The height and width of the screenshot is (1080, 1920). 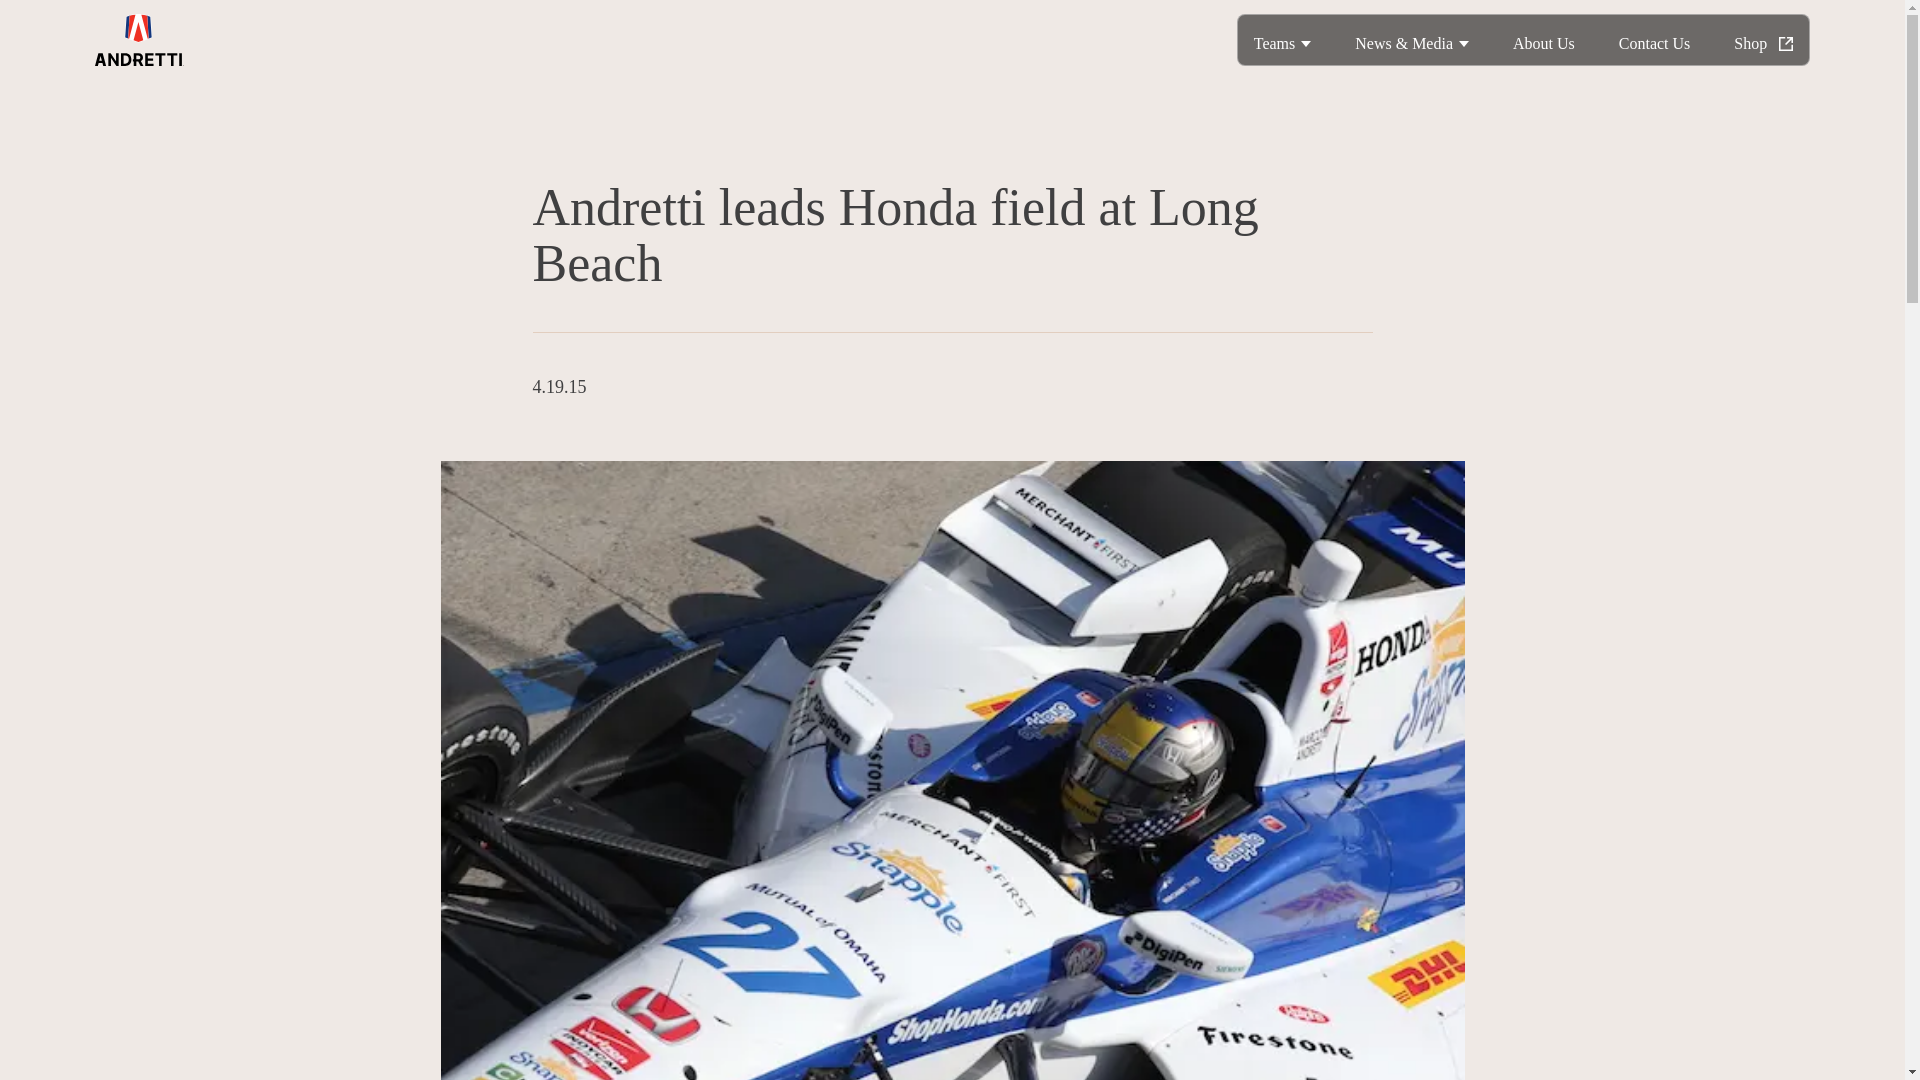 I want to click on Shop, so click(x=1763, y=40).